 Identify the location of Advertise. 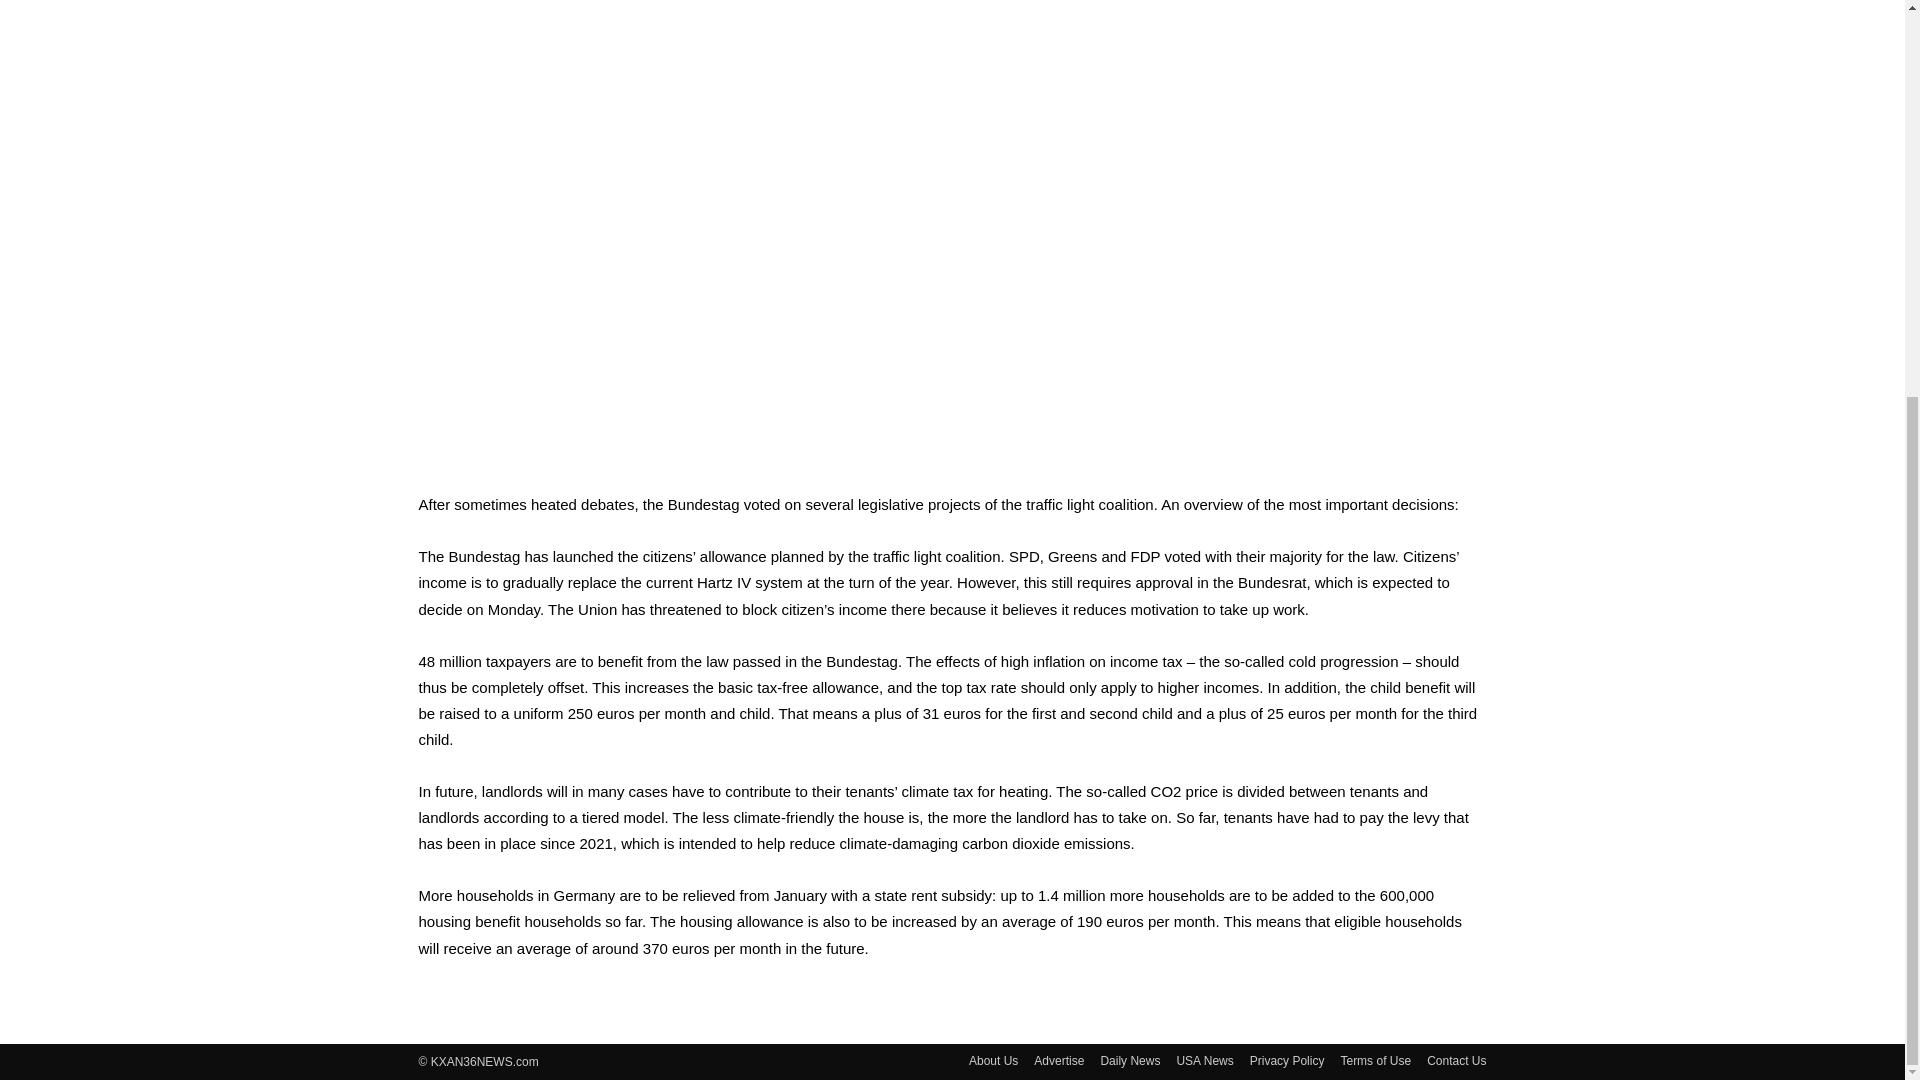
(1059, 1060).